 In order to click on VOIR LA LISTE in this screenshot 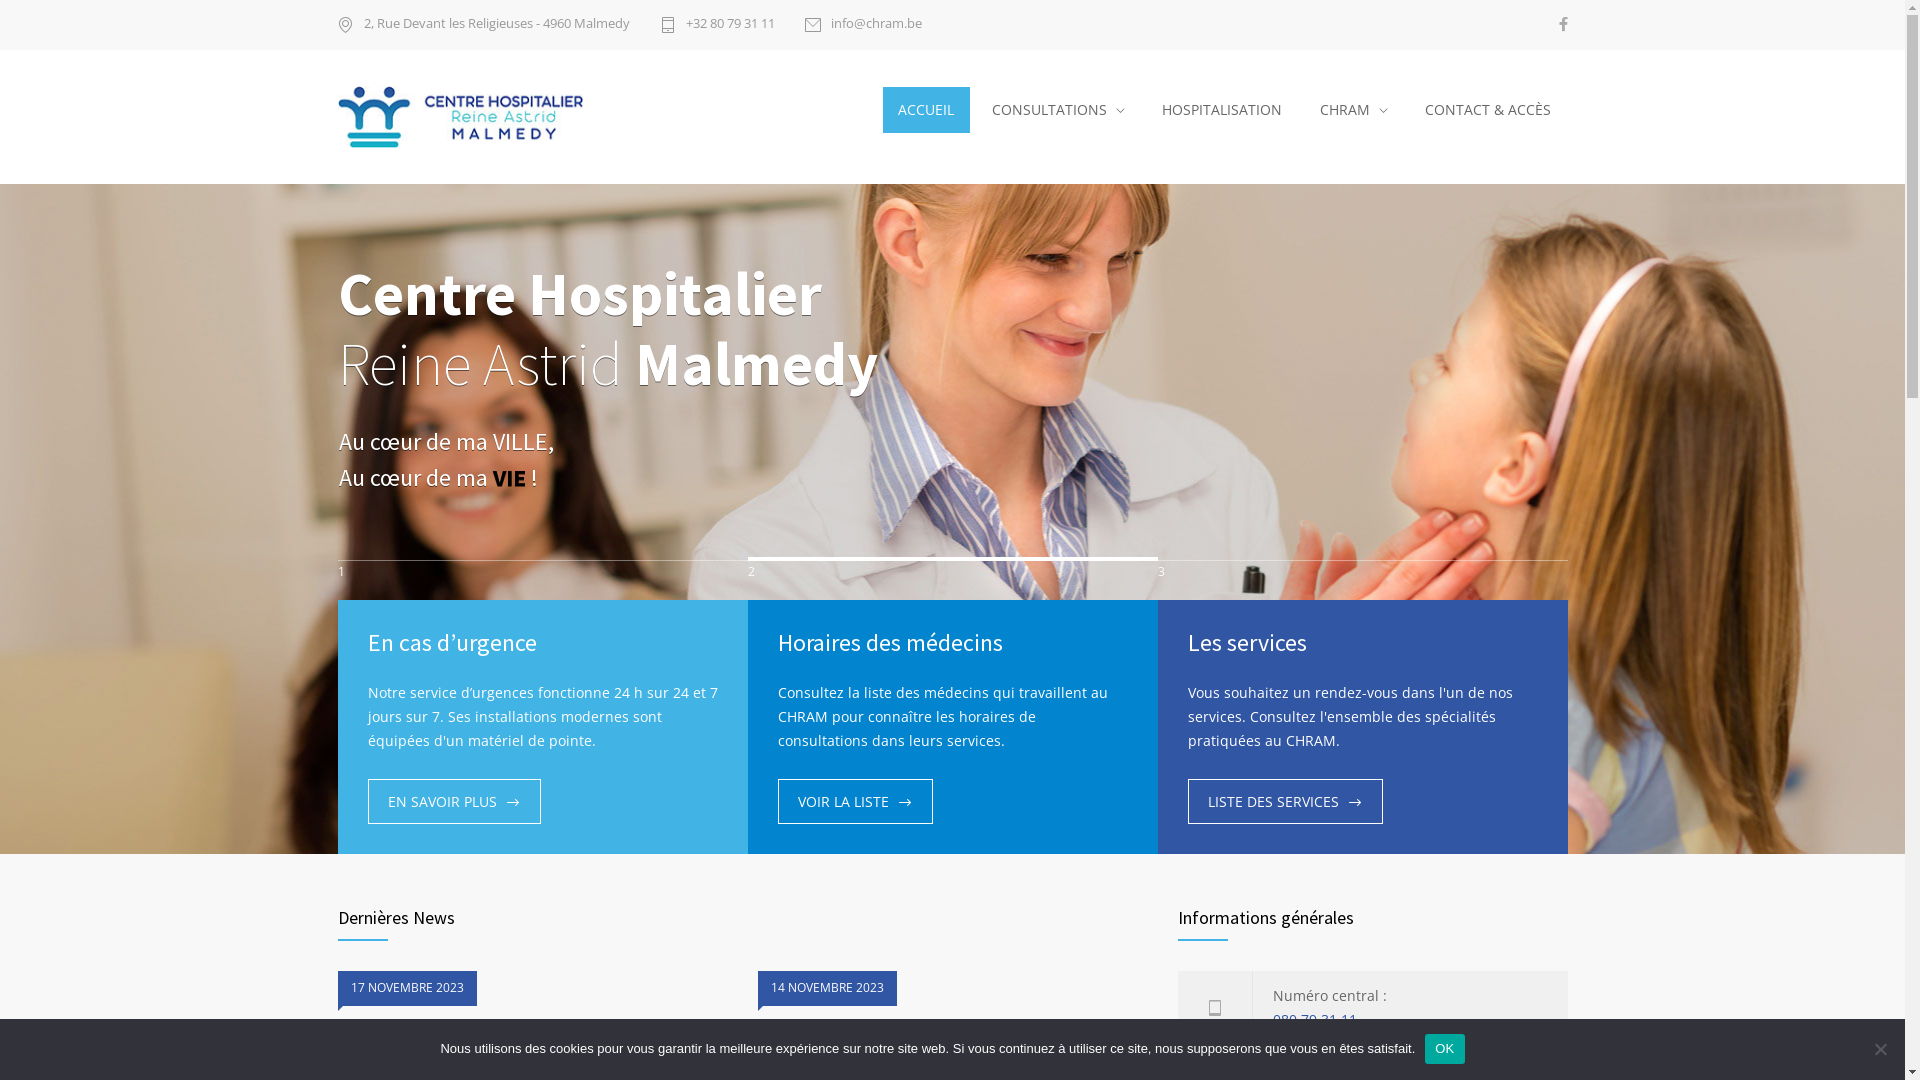, I will do `click(856, 802)`.